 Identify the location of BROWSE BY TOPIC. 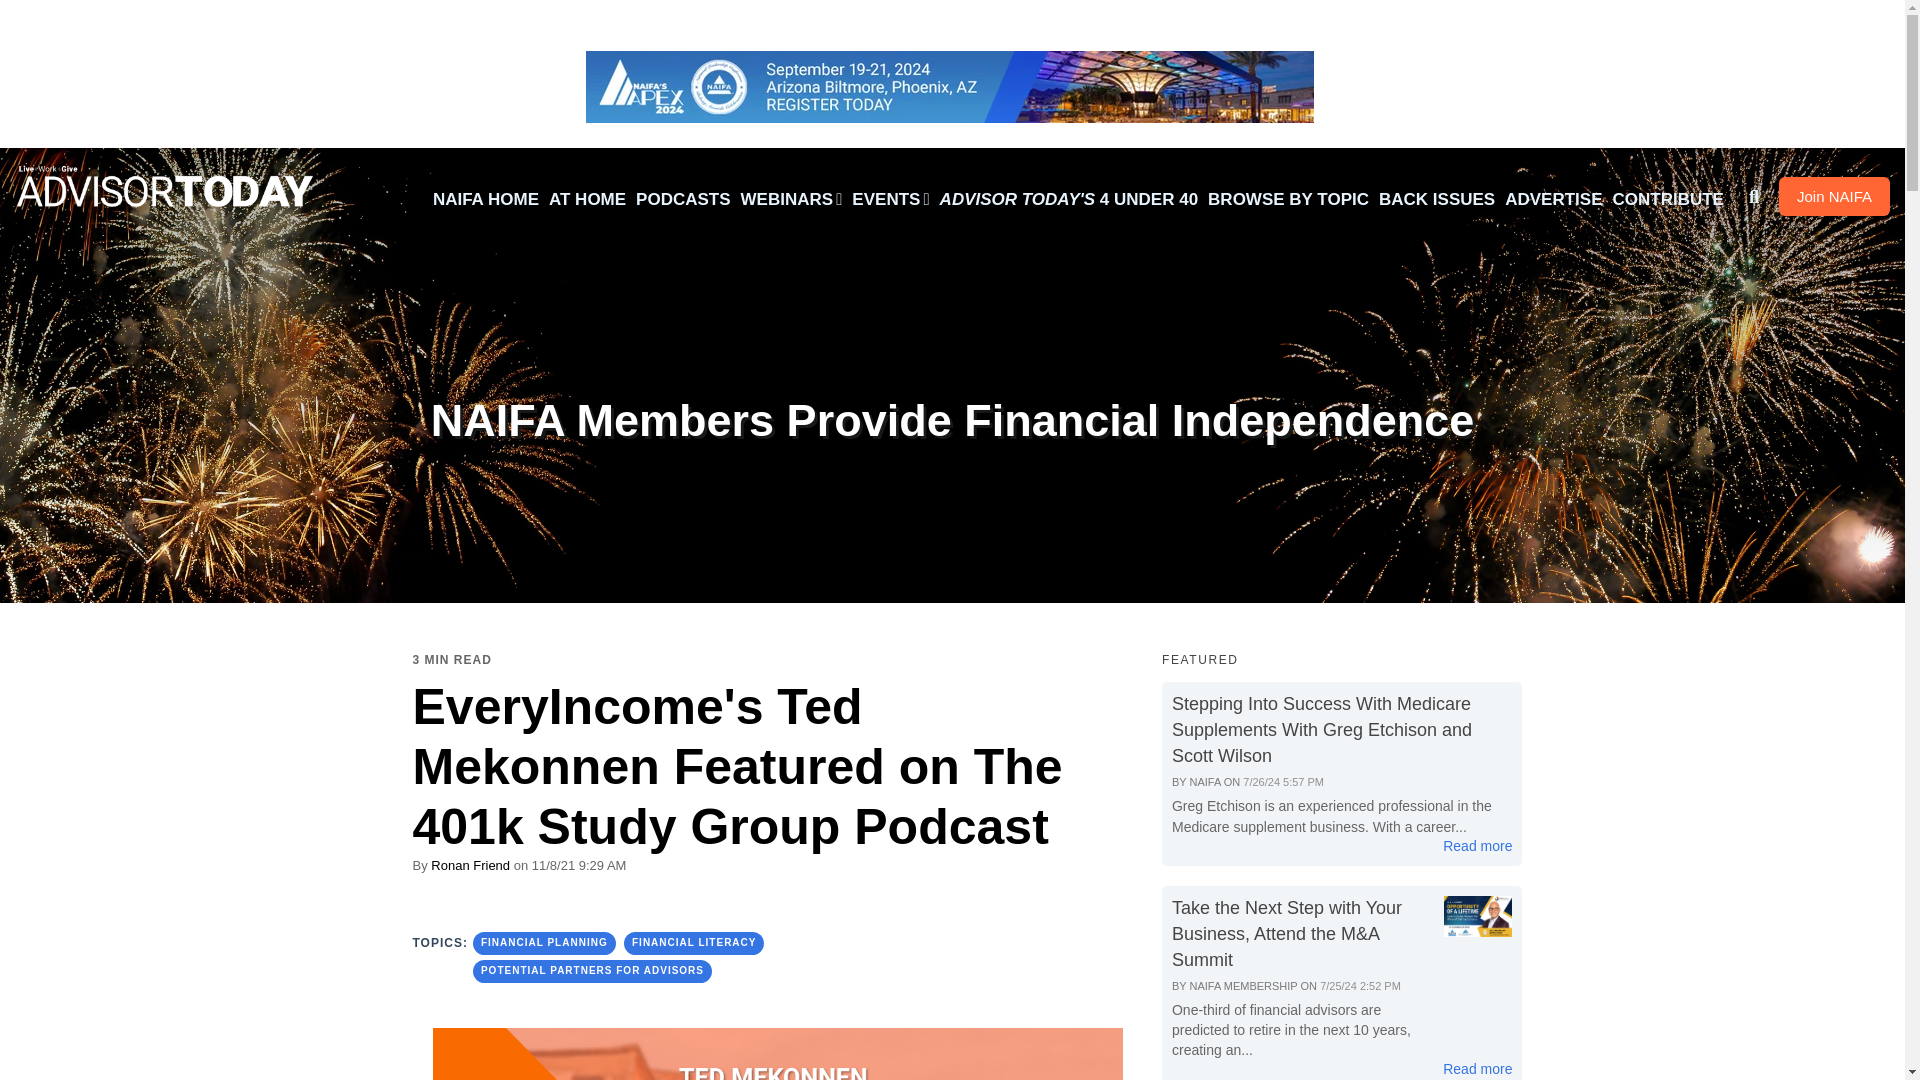
(1288, 200).